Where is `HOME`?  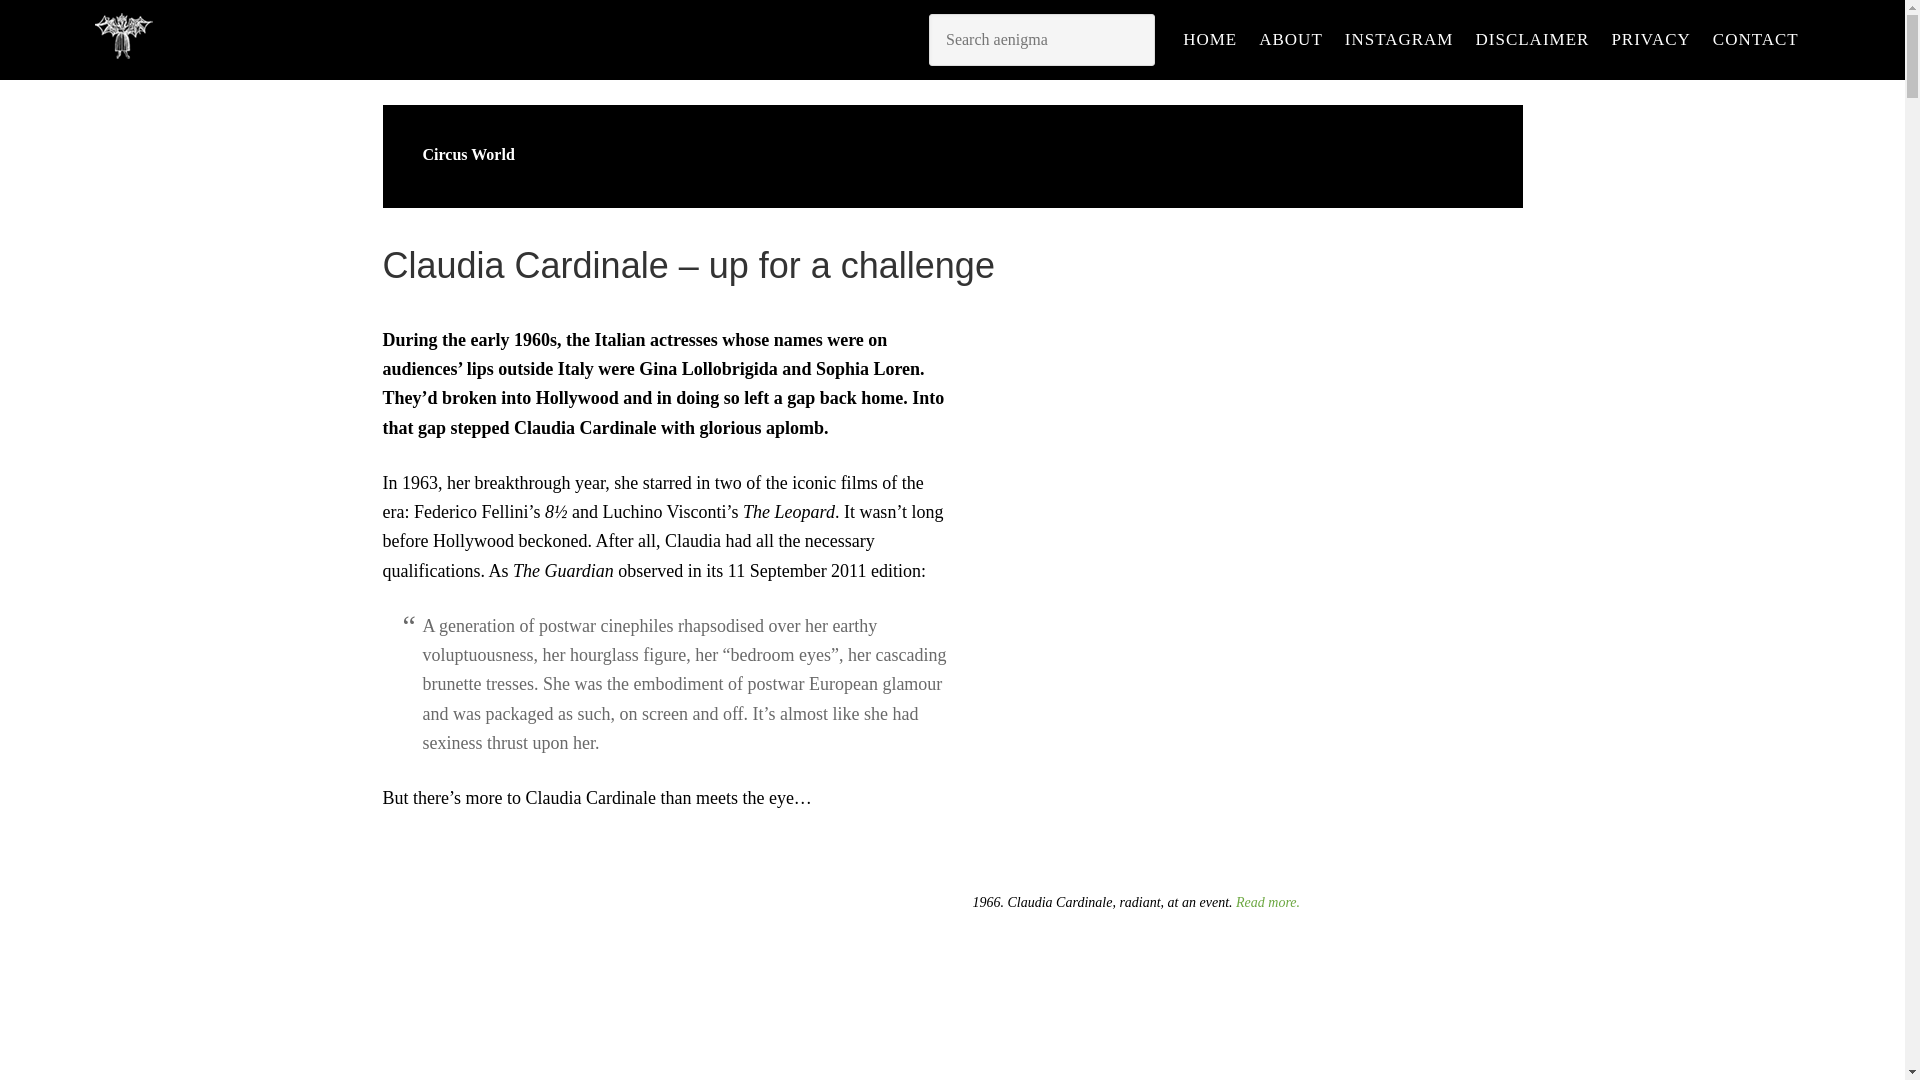
HOME is located at coordinates (1210, 40).